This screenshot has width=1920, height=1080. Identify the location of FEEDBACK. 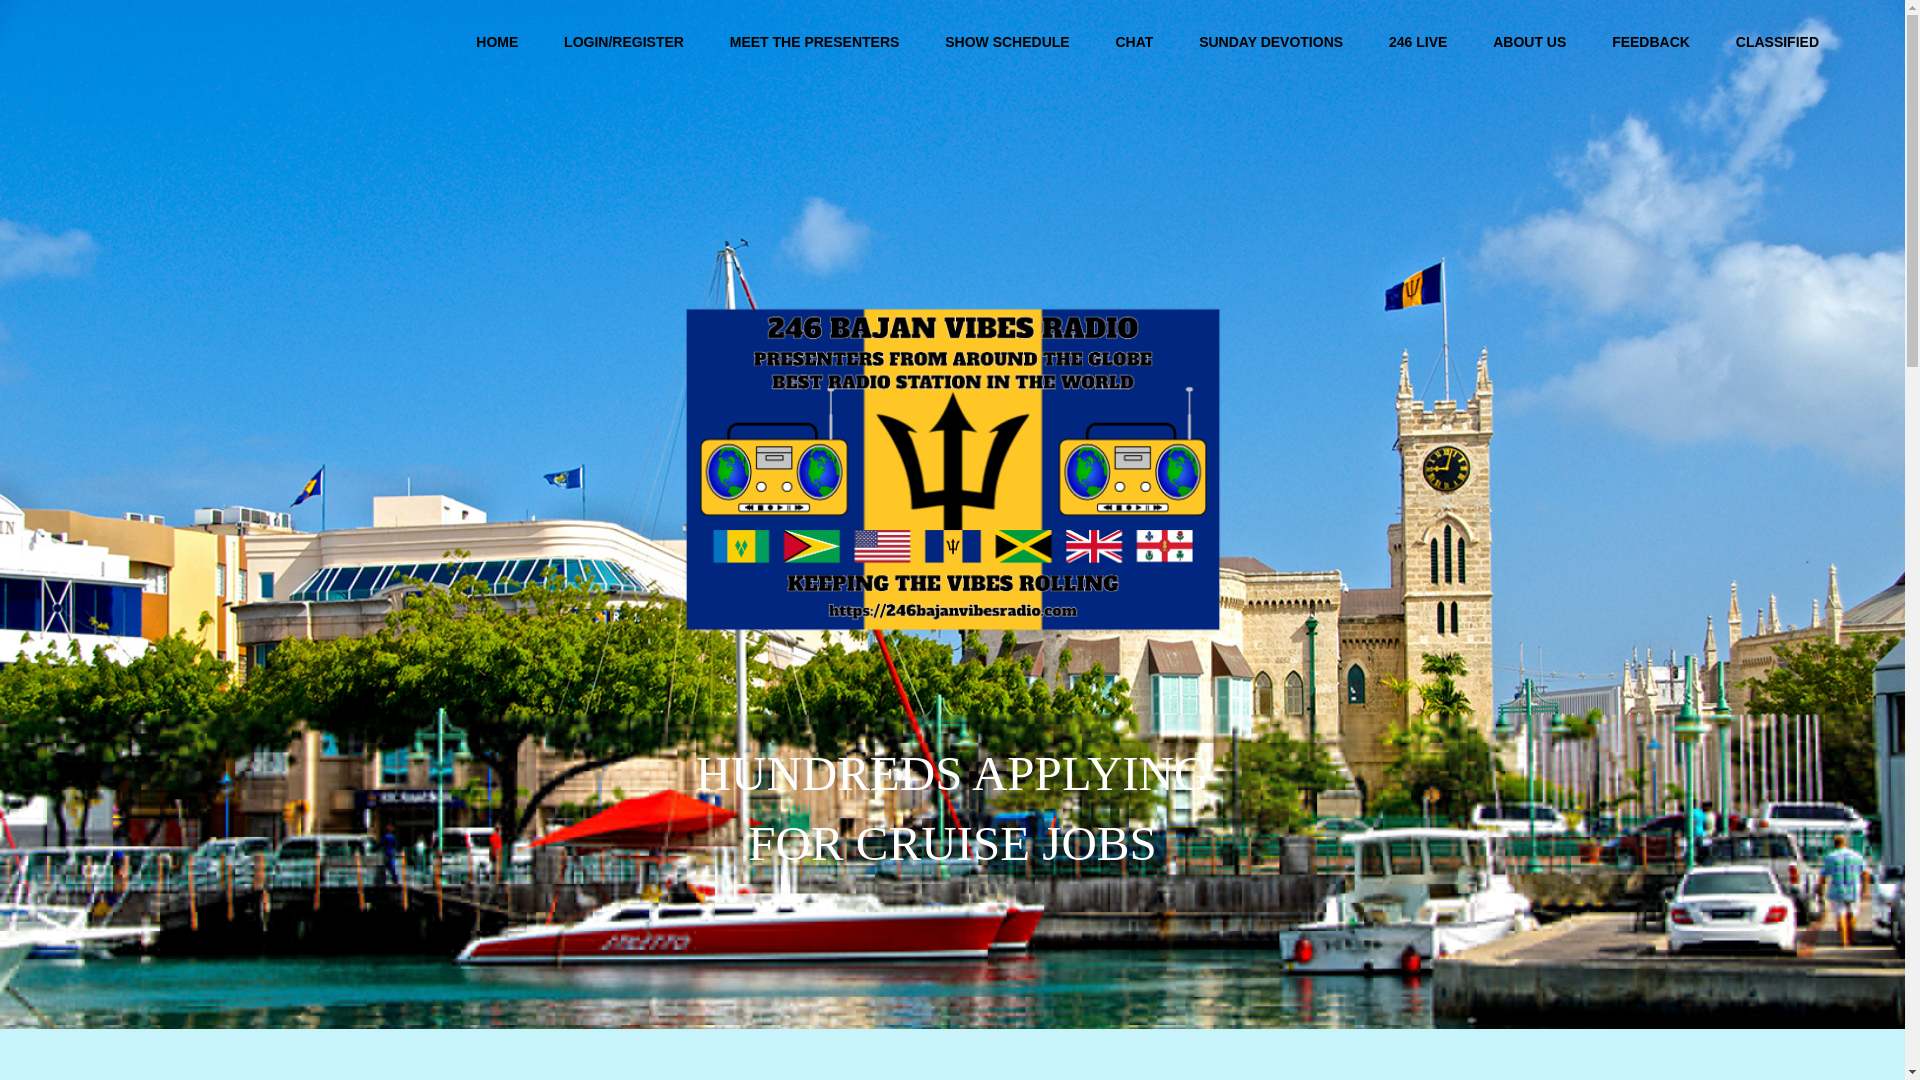
(1650, 42).